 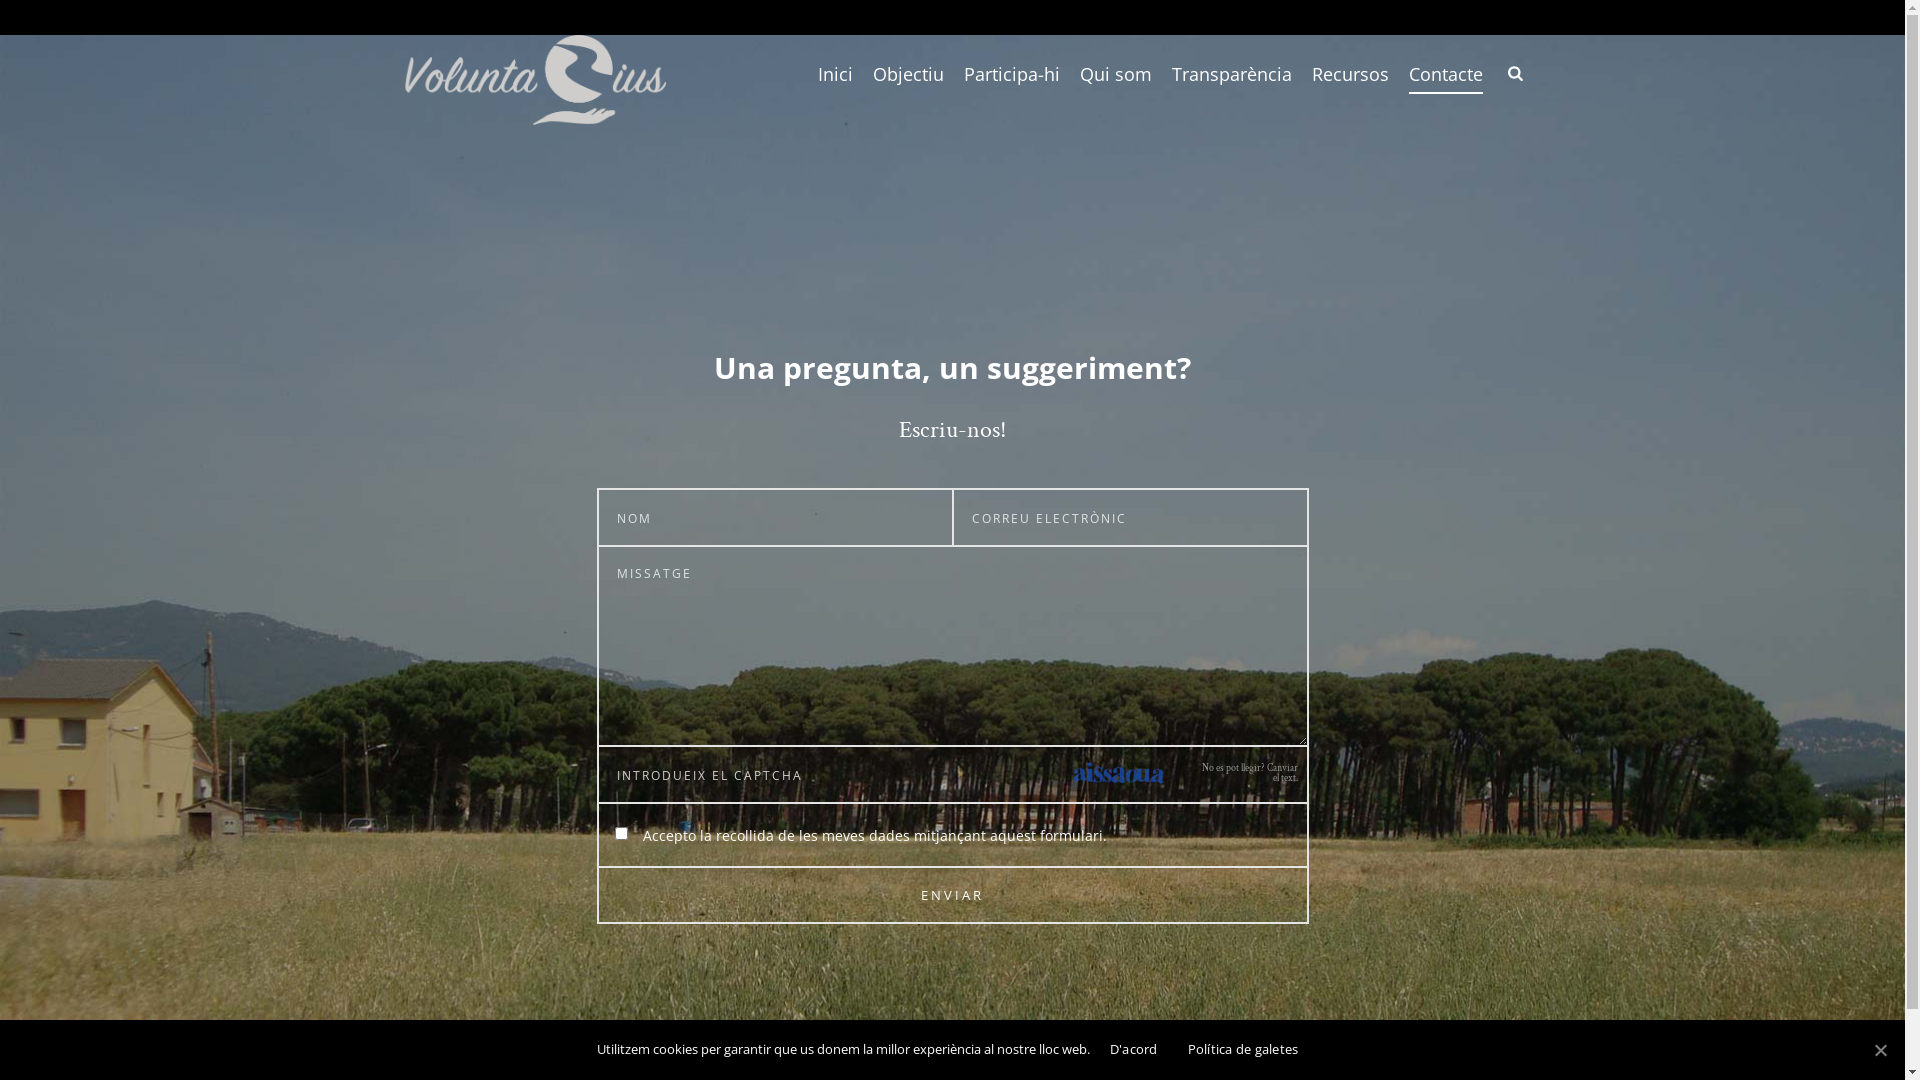 What do you see at coordinates (1248, 774) in the screenshot?
I see `No es pot llegir? Canviar el text.` at bounding box center [1248, 774].